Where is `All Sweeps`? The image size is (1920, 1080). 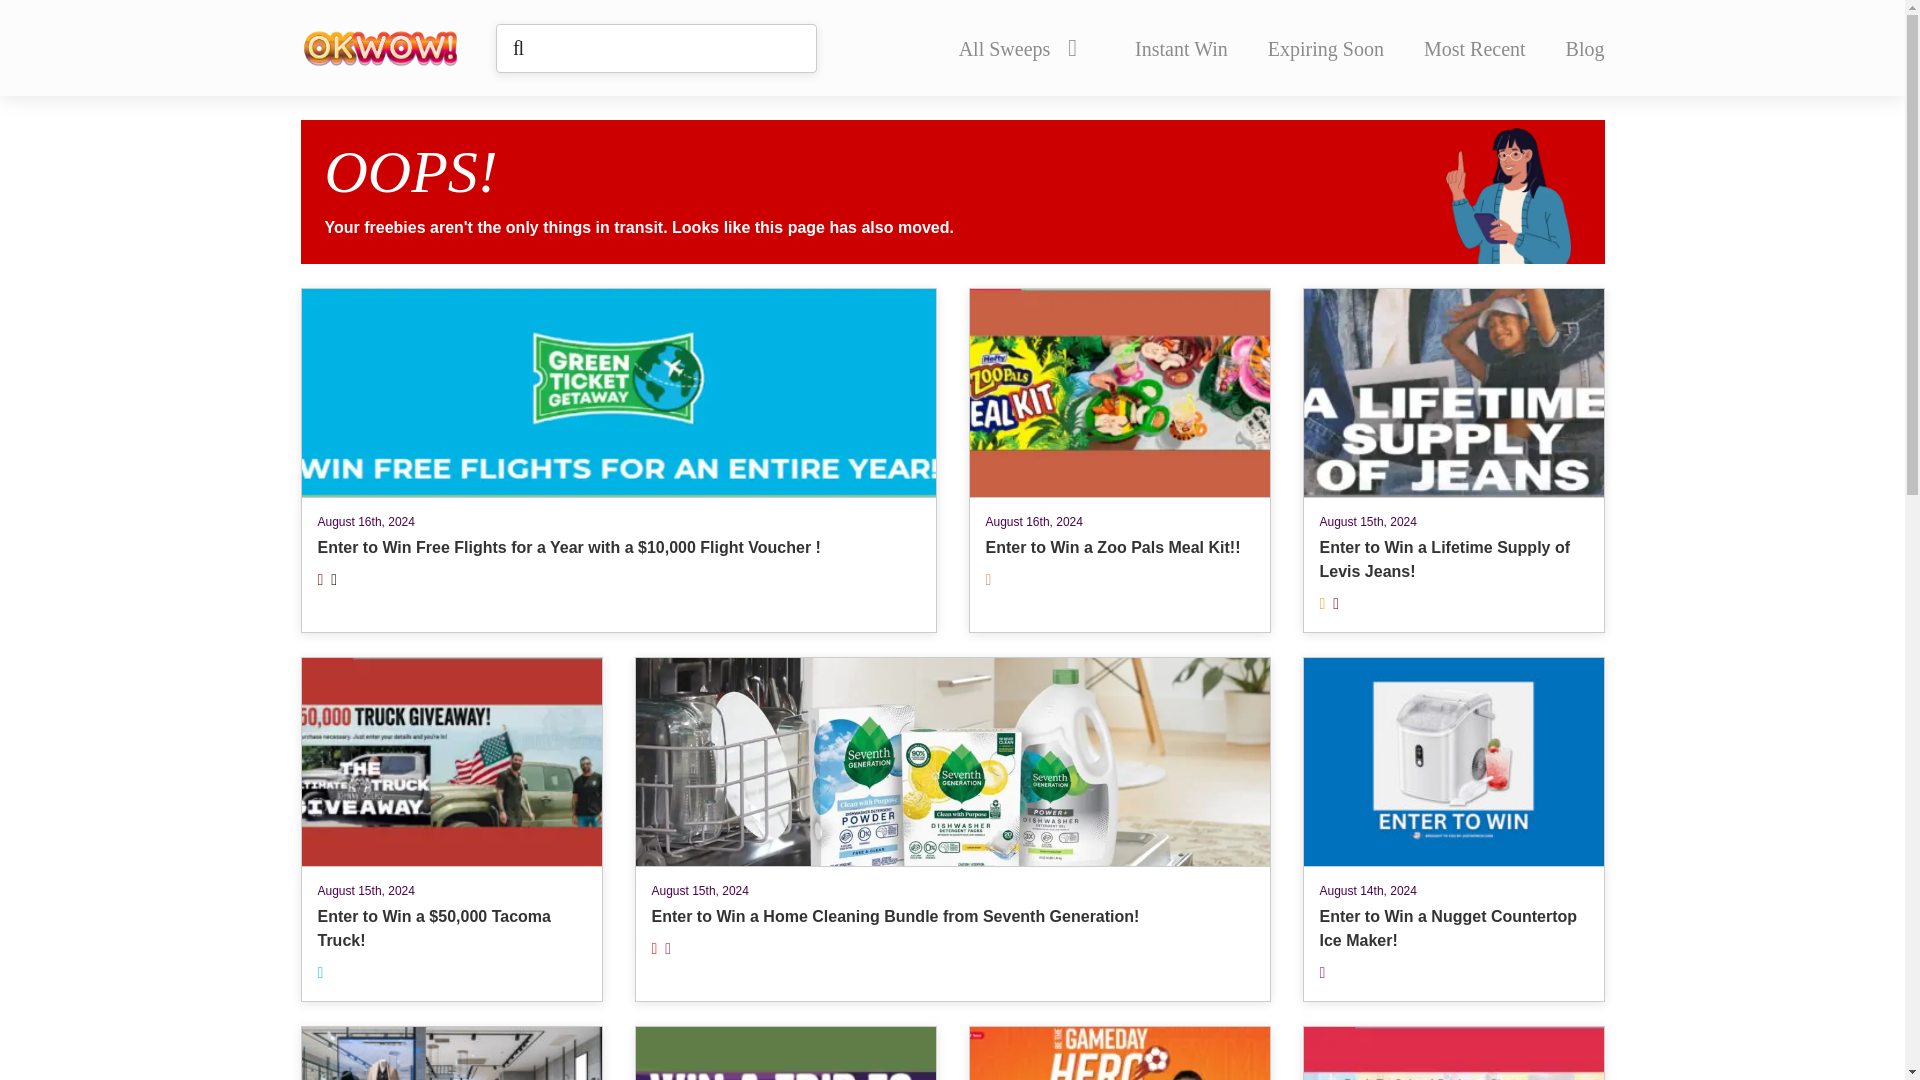 All Sweeps is located at coordinates (1017, 48).